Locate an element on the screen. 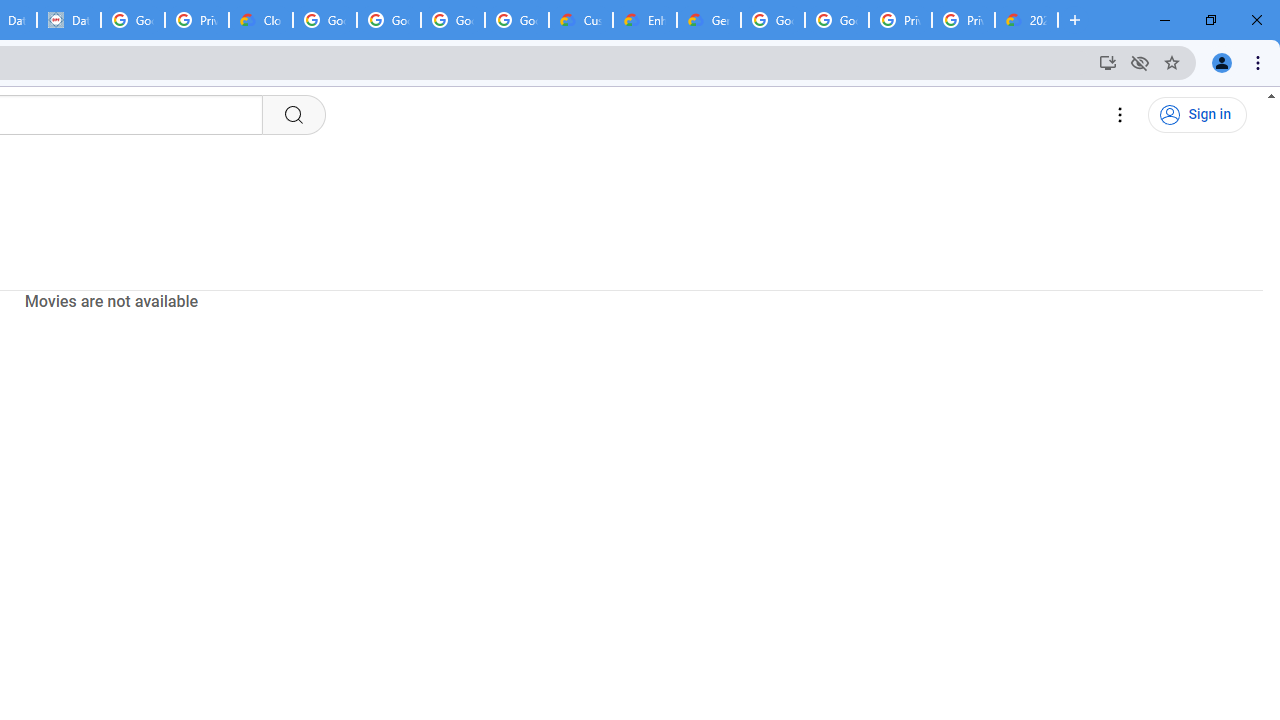 This screenshot has height=720, width=1280. Gemini for Business and Developers | Google Cloud is located at coordinates (709, 20).